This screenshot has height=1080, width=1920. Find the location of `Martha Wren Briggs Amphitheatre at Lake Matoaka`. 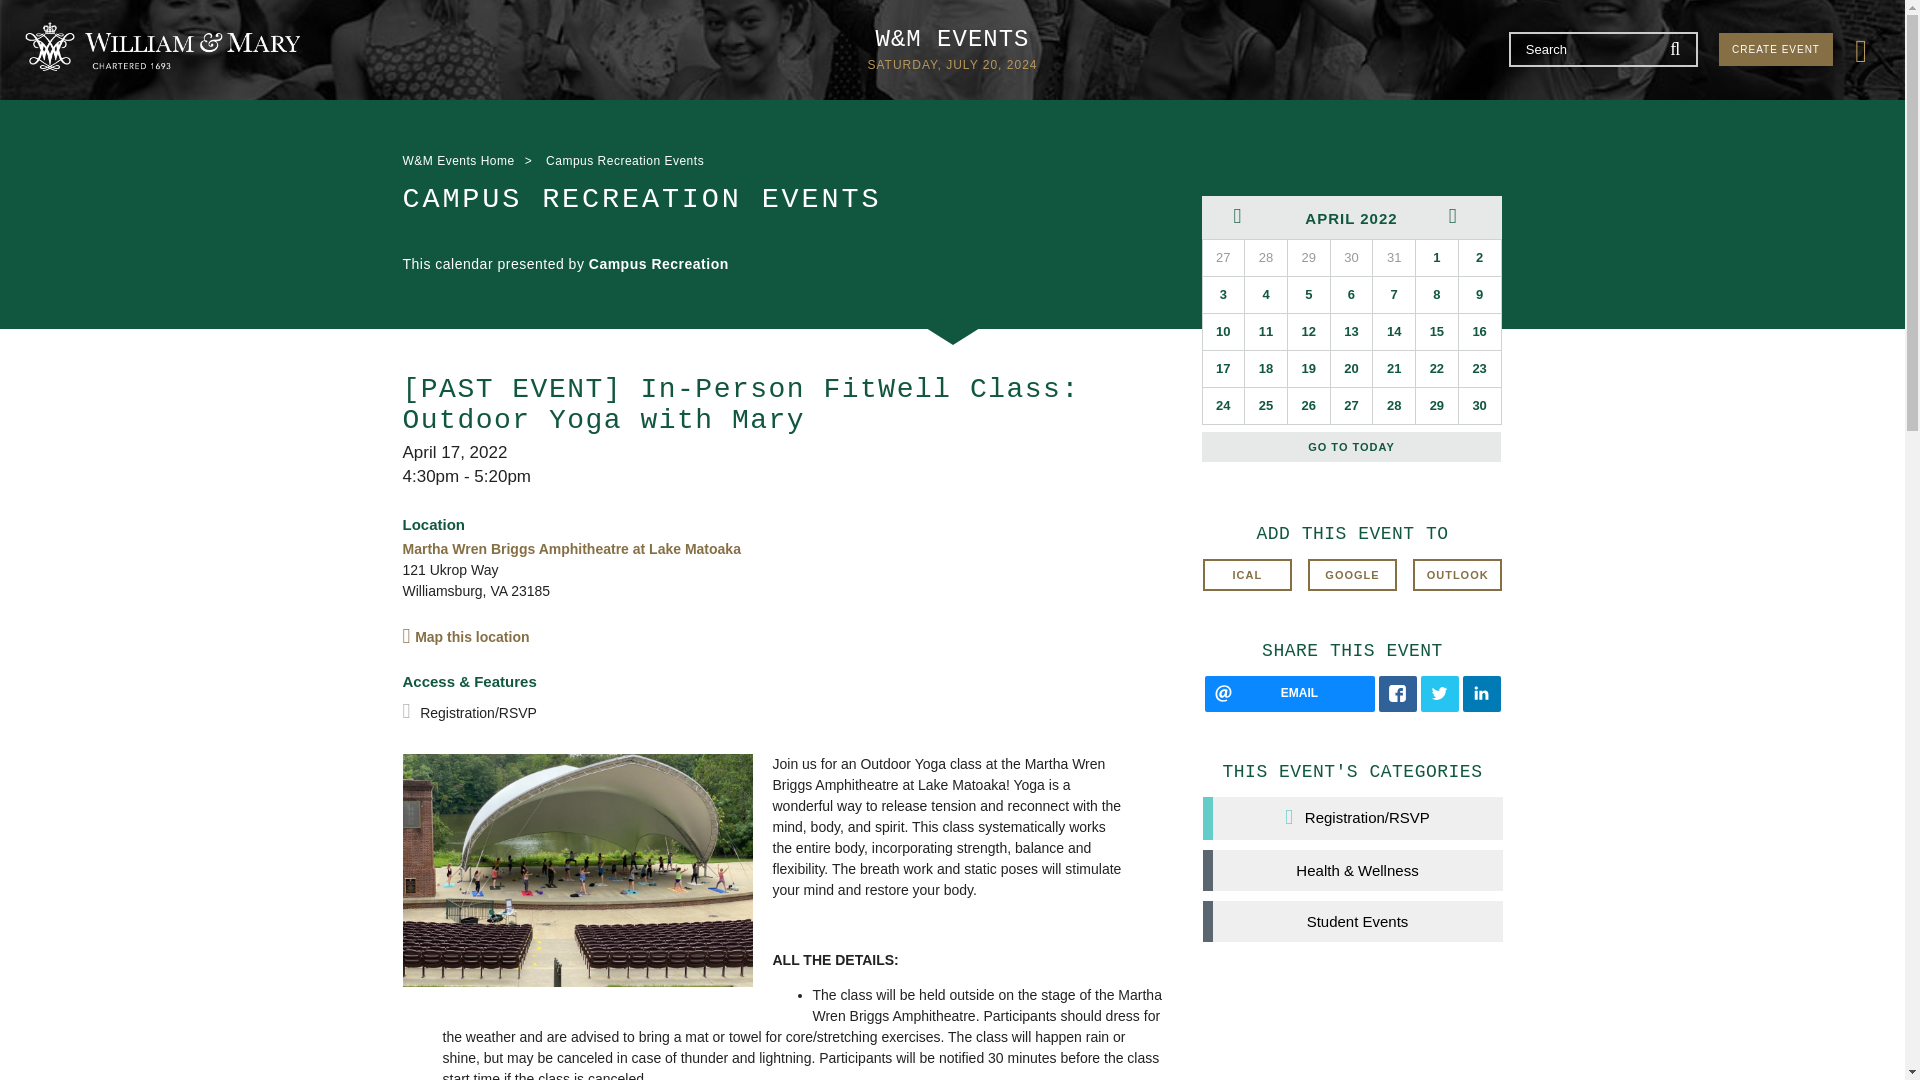

Martha Wren Briggs Amphitheatre at Lake Matoaka is located at coordinates (570, 549).